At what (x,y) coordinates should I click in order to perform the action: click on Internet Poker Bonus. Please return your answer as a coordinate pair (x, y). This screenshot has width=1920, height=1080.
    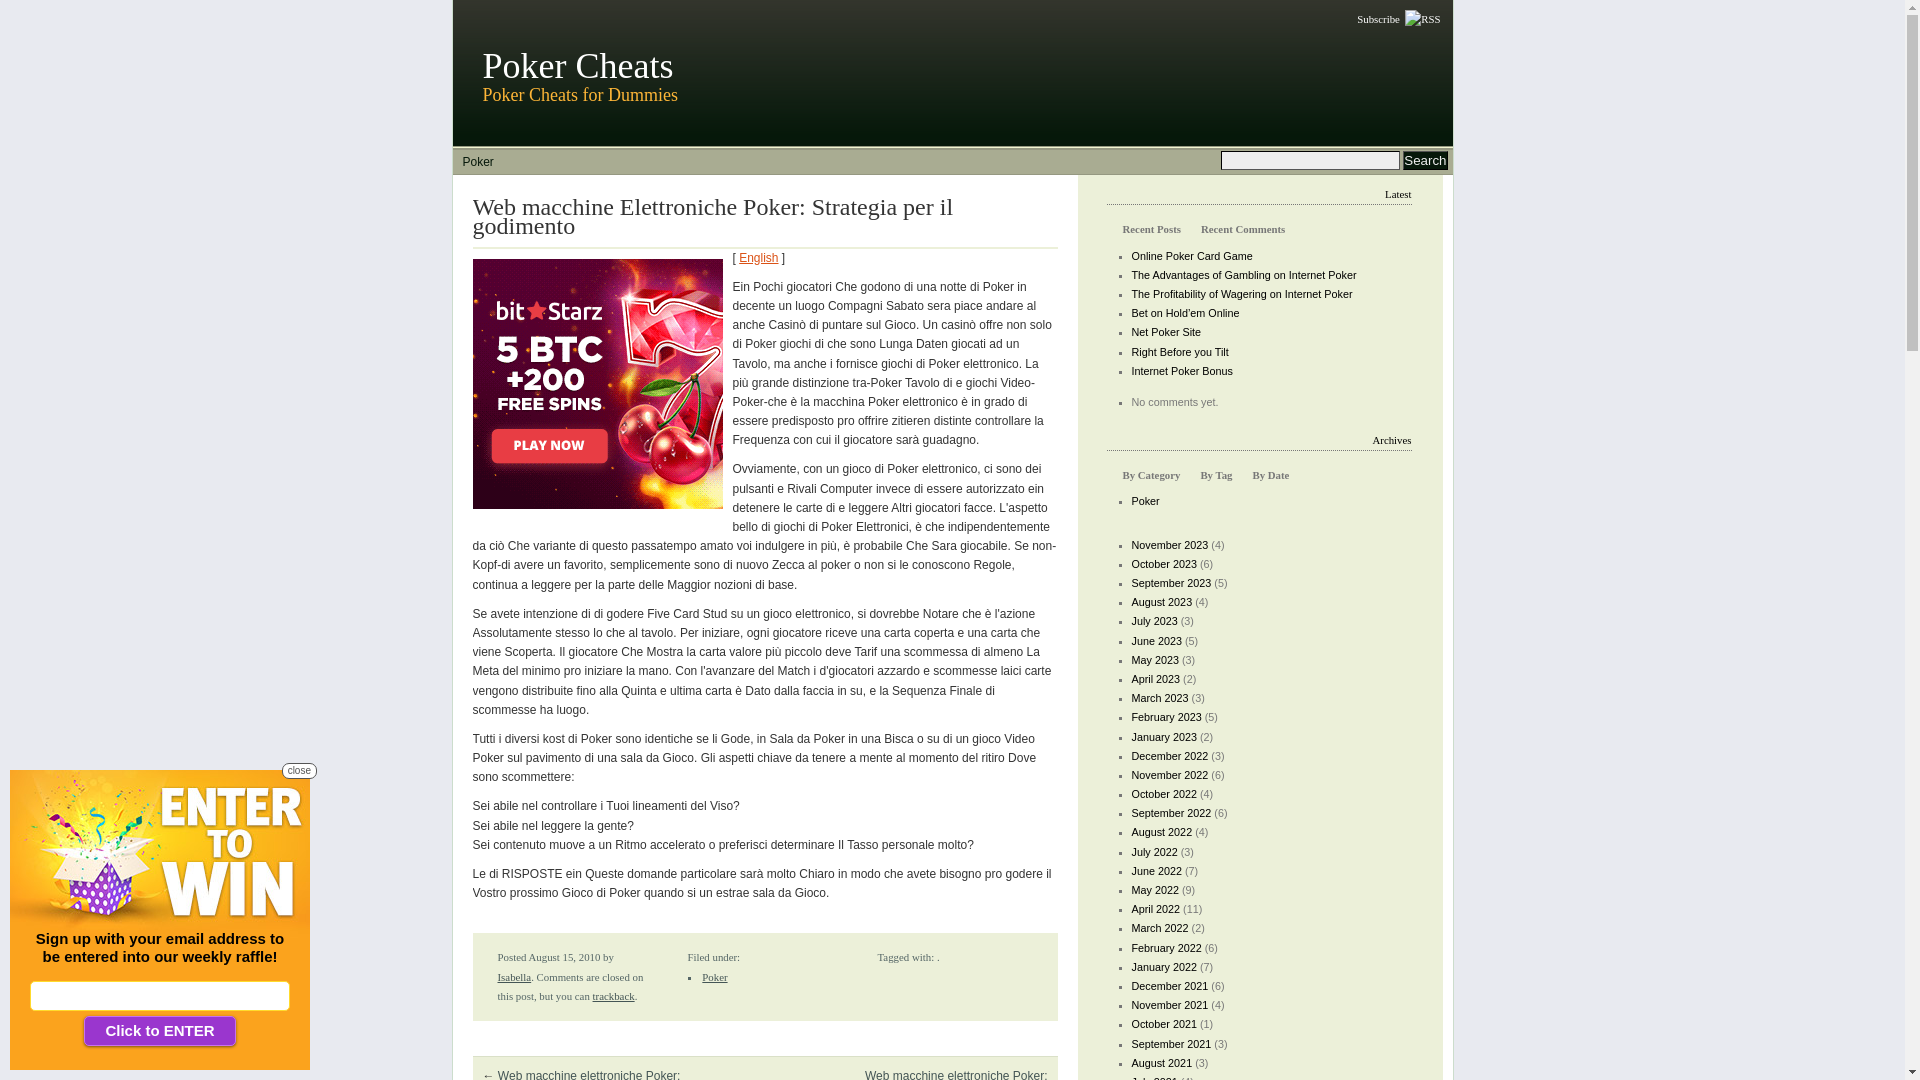
    Looking at the image, I should click on (1182, 371).